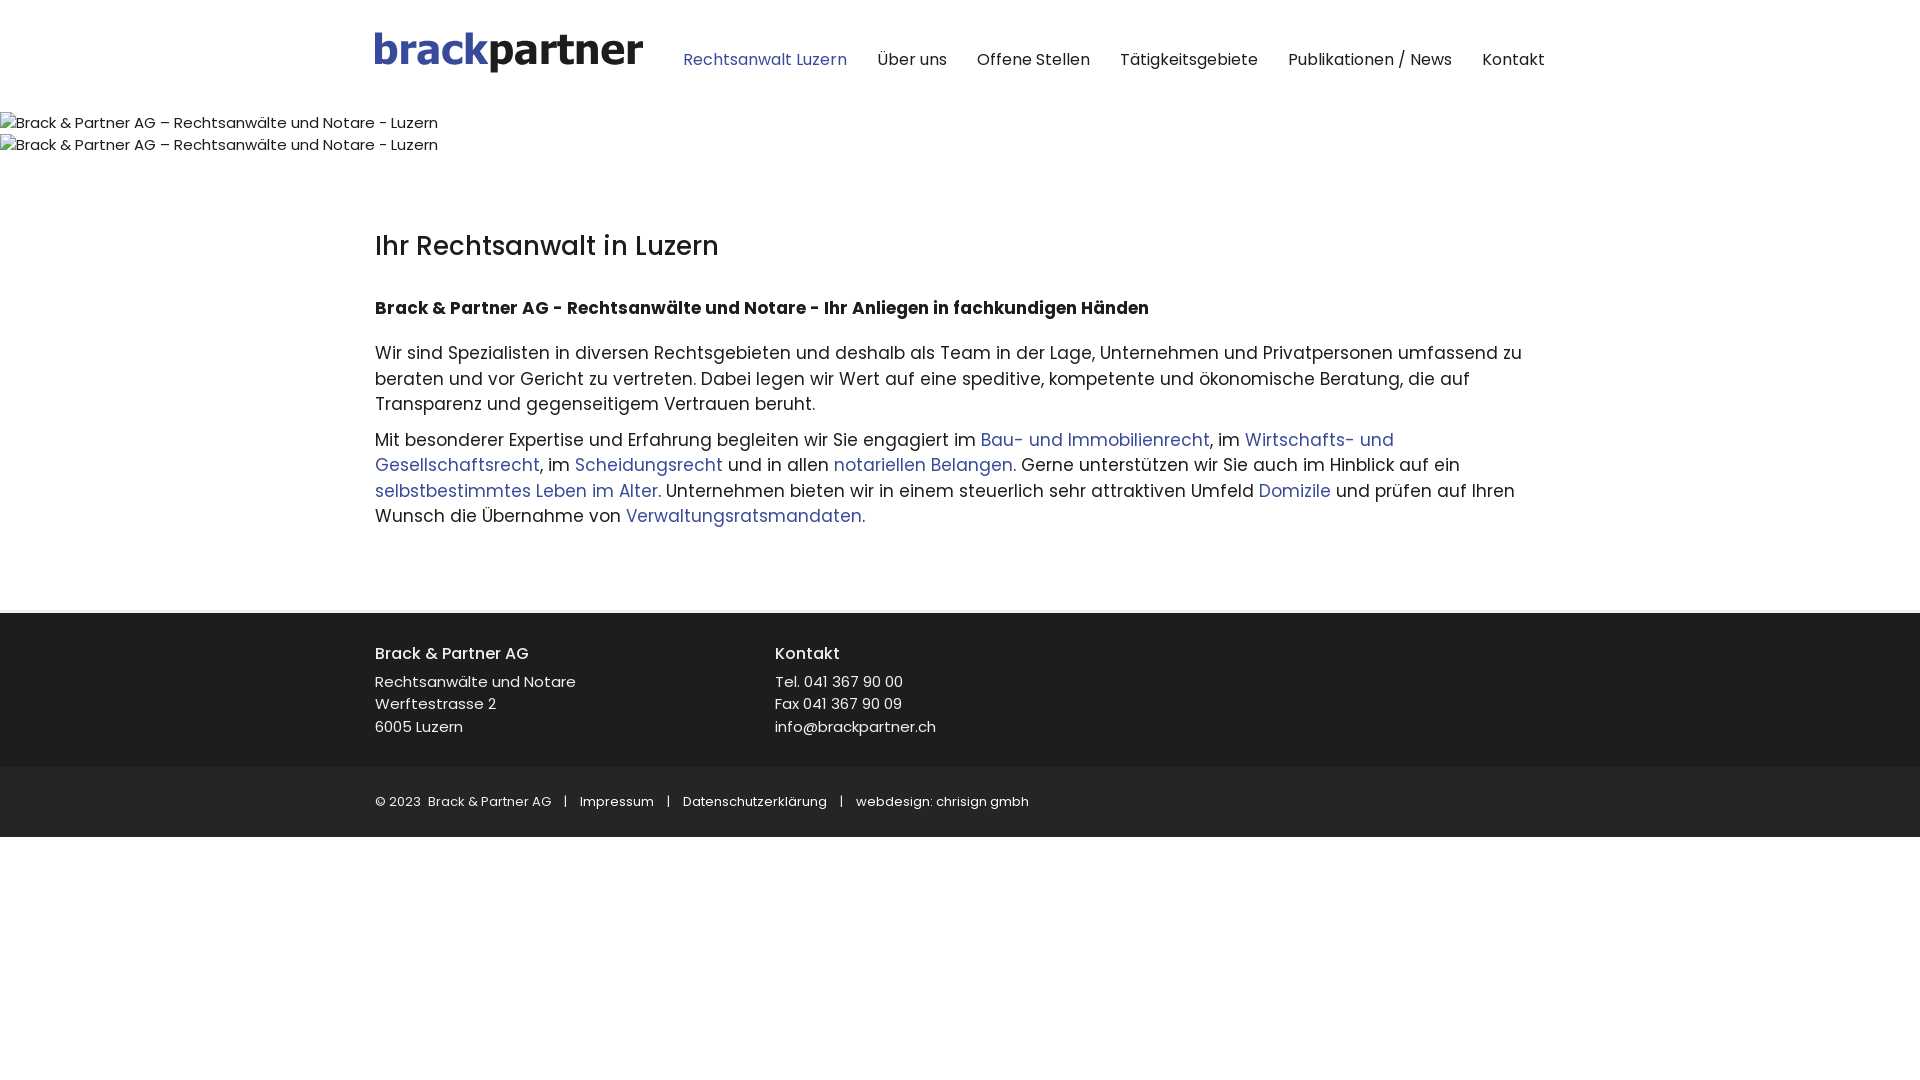 The width and height of the screenshot is (1920, 1080). Describe the element at coordinates (856, 726) in the screenshot. I see `info@brackpartner.ch` at that location.